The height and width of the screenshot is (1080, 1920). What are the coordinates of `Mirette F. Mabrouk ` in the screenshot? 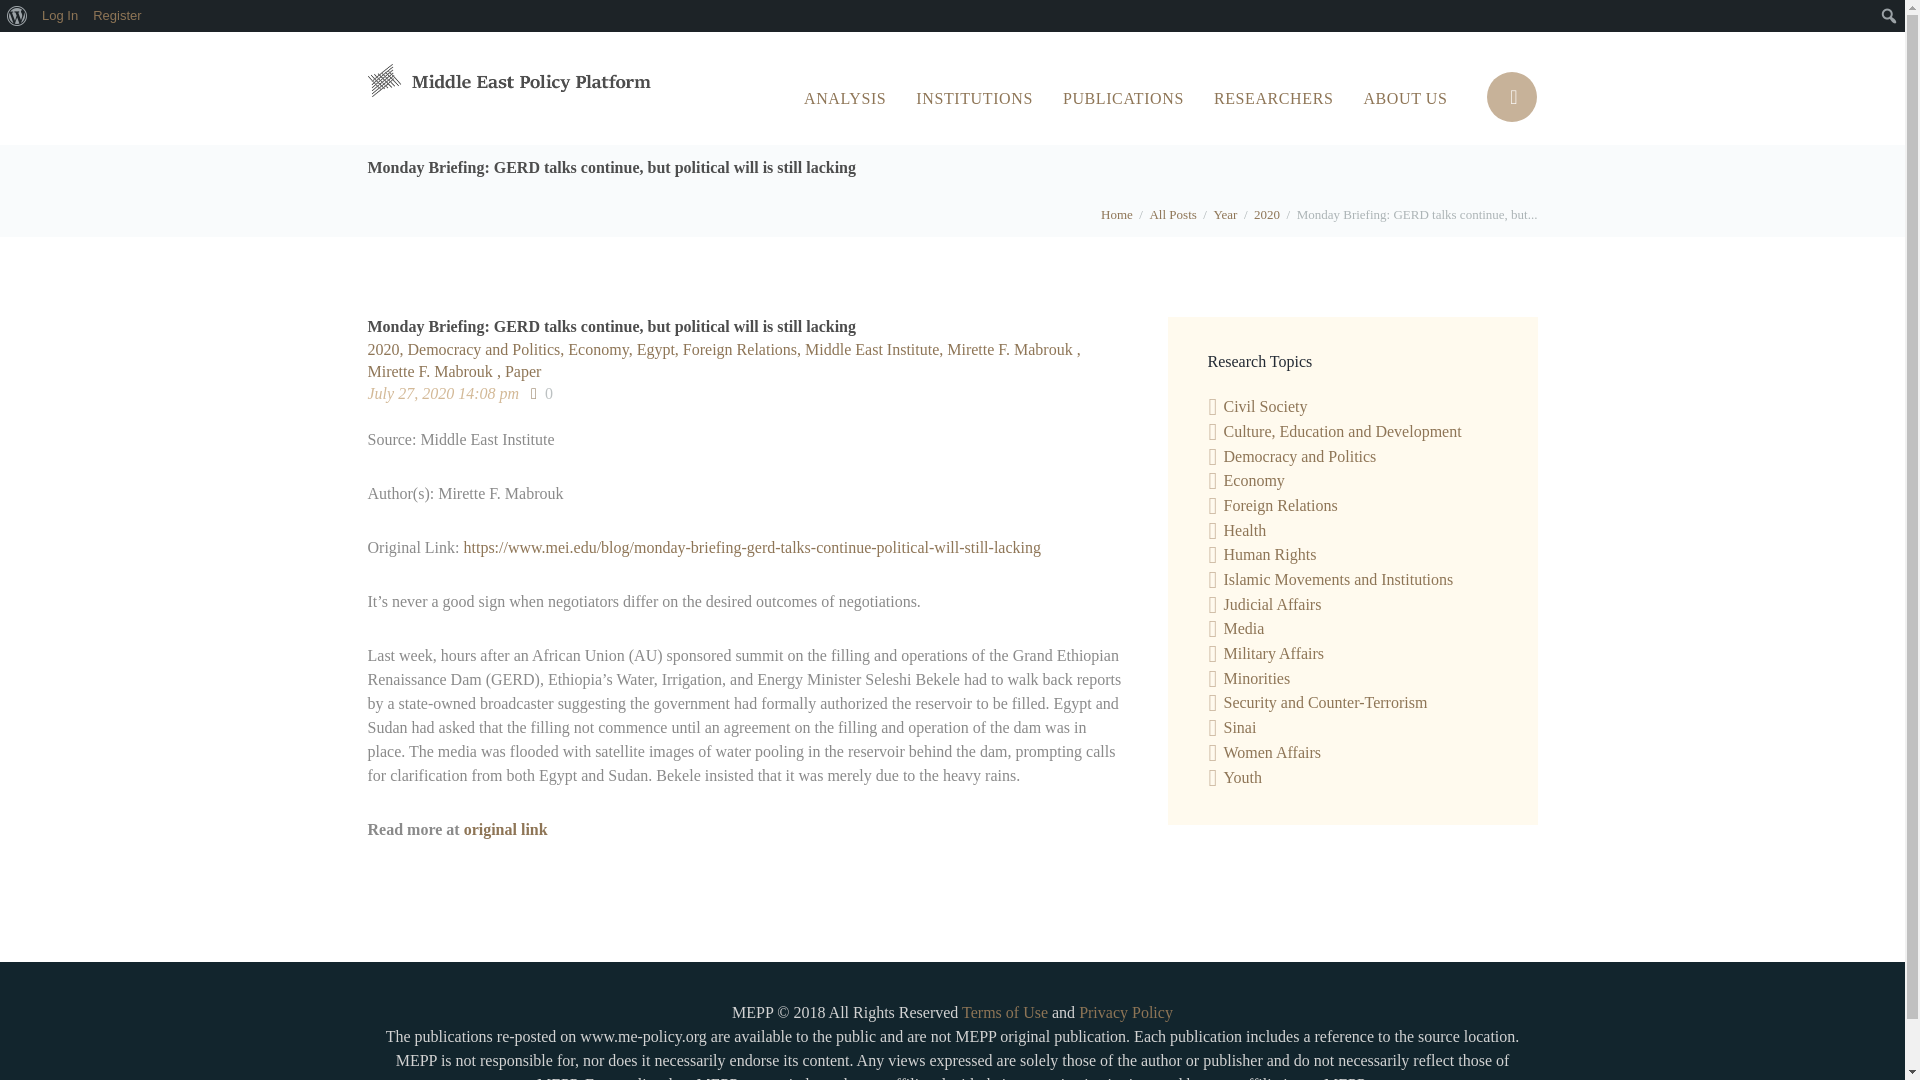 It's located at (436, 371).